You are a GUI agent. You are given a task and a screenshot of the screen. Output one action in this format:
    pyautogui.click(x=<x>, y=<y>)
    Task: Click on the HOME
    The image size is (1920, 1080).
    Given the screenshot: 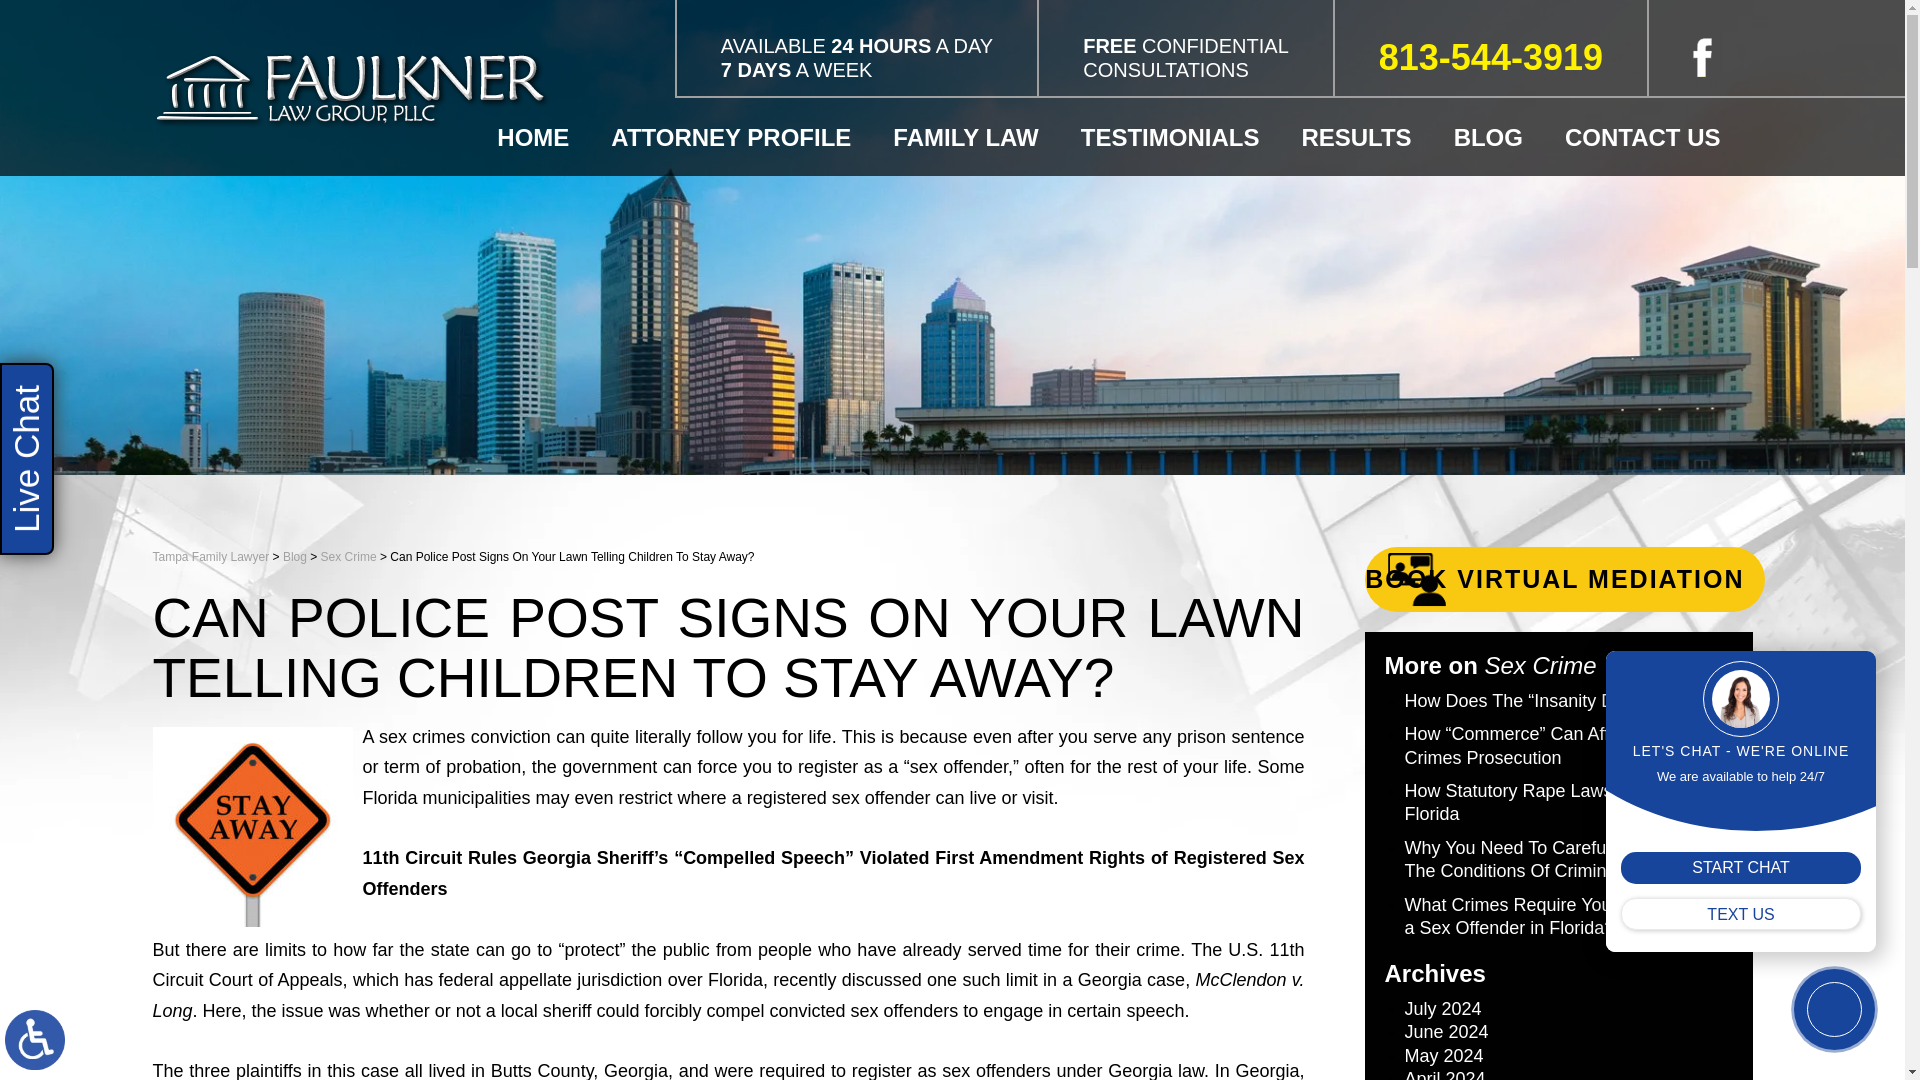 What is the action you would take?
    pyautogui.click(x=544, y=137)
    